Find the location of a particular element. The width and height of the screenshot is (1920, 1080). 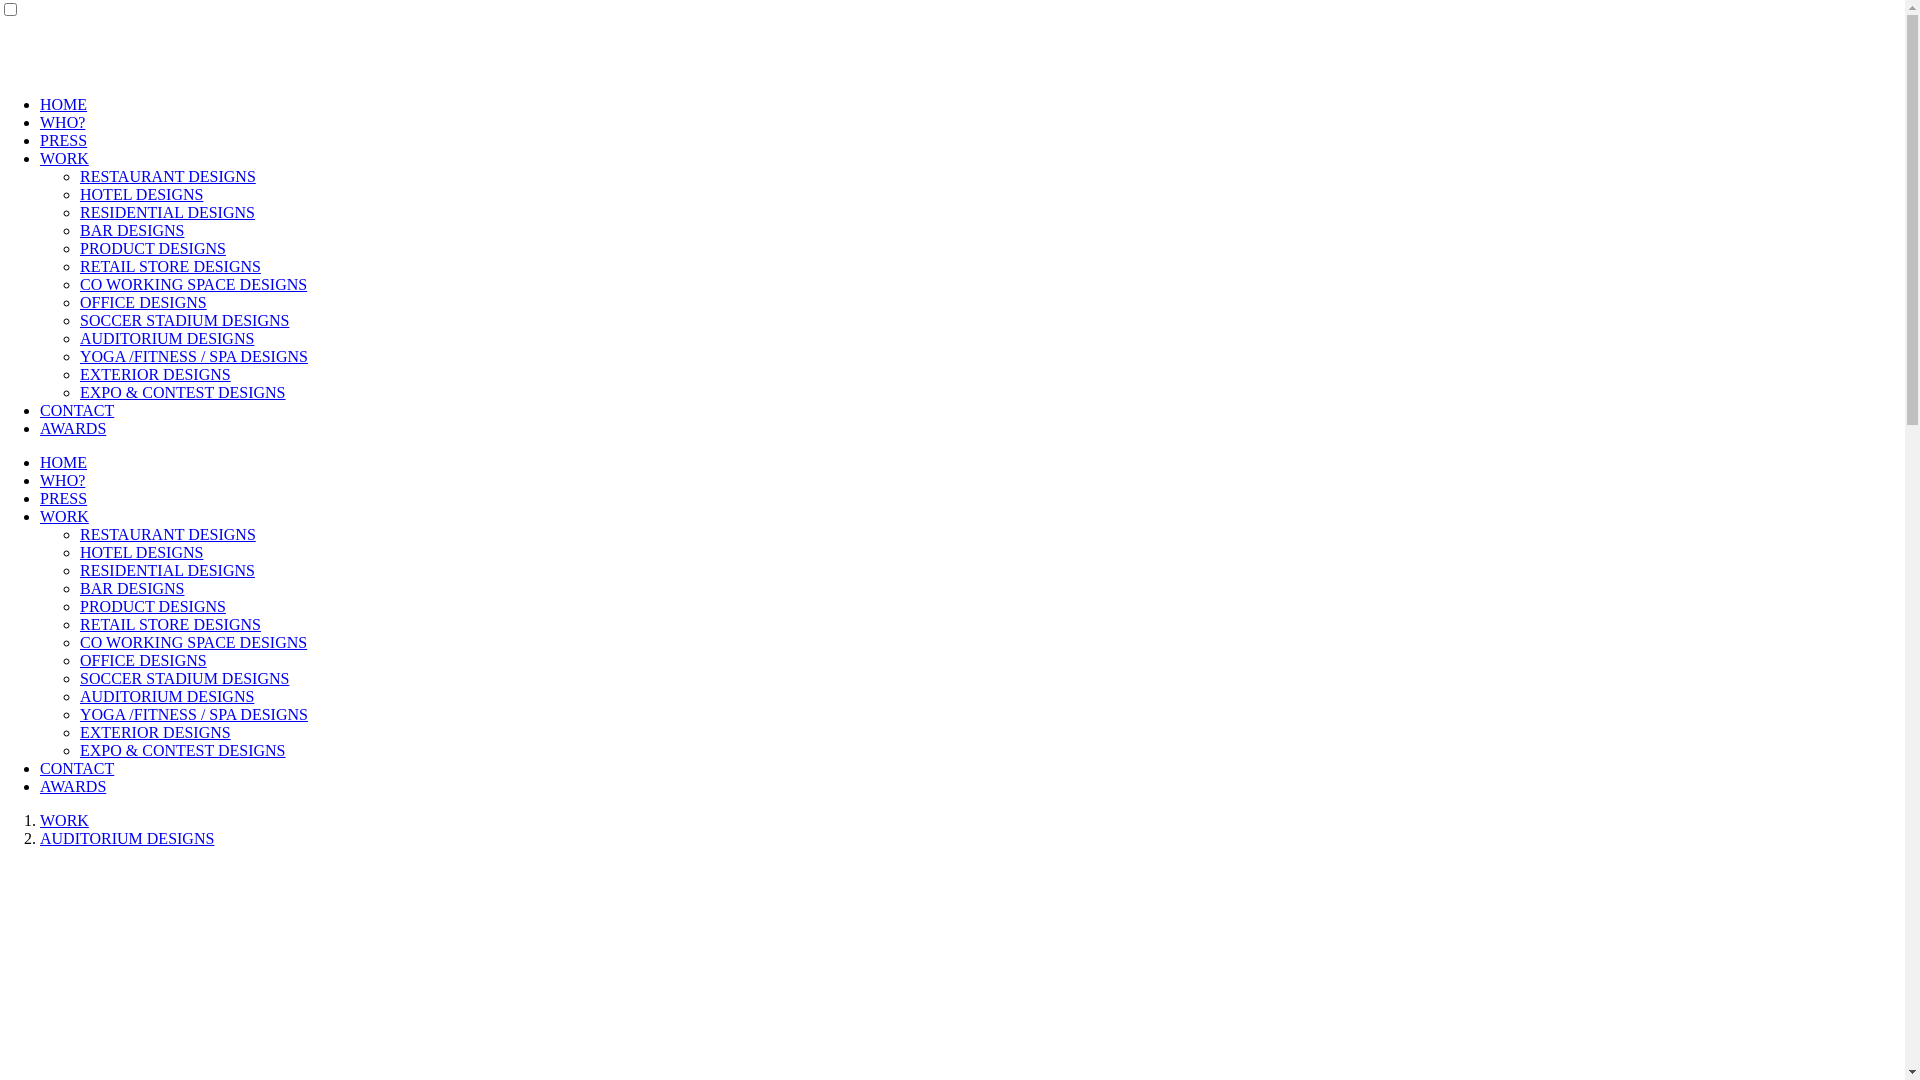

WORK is located at coordinates (64, 516).